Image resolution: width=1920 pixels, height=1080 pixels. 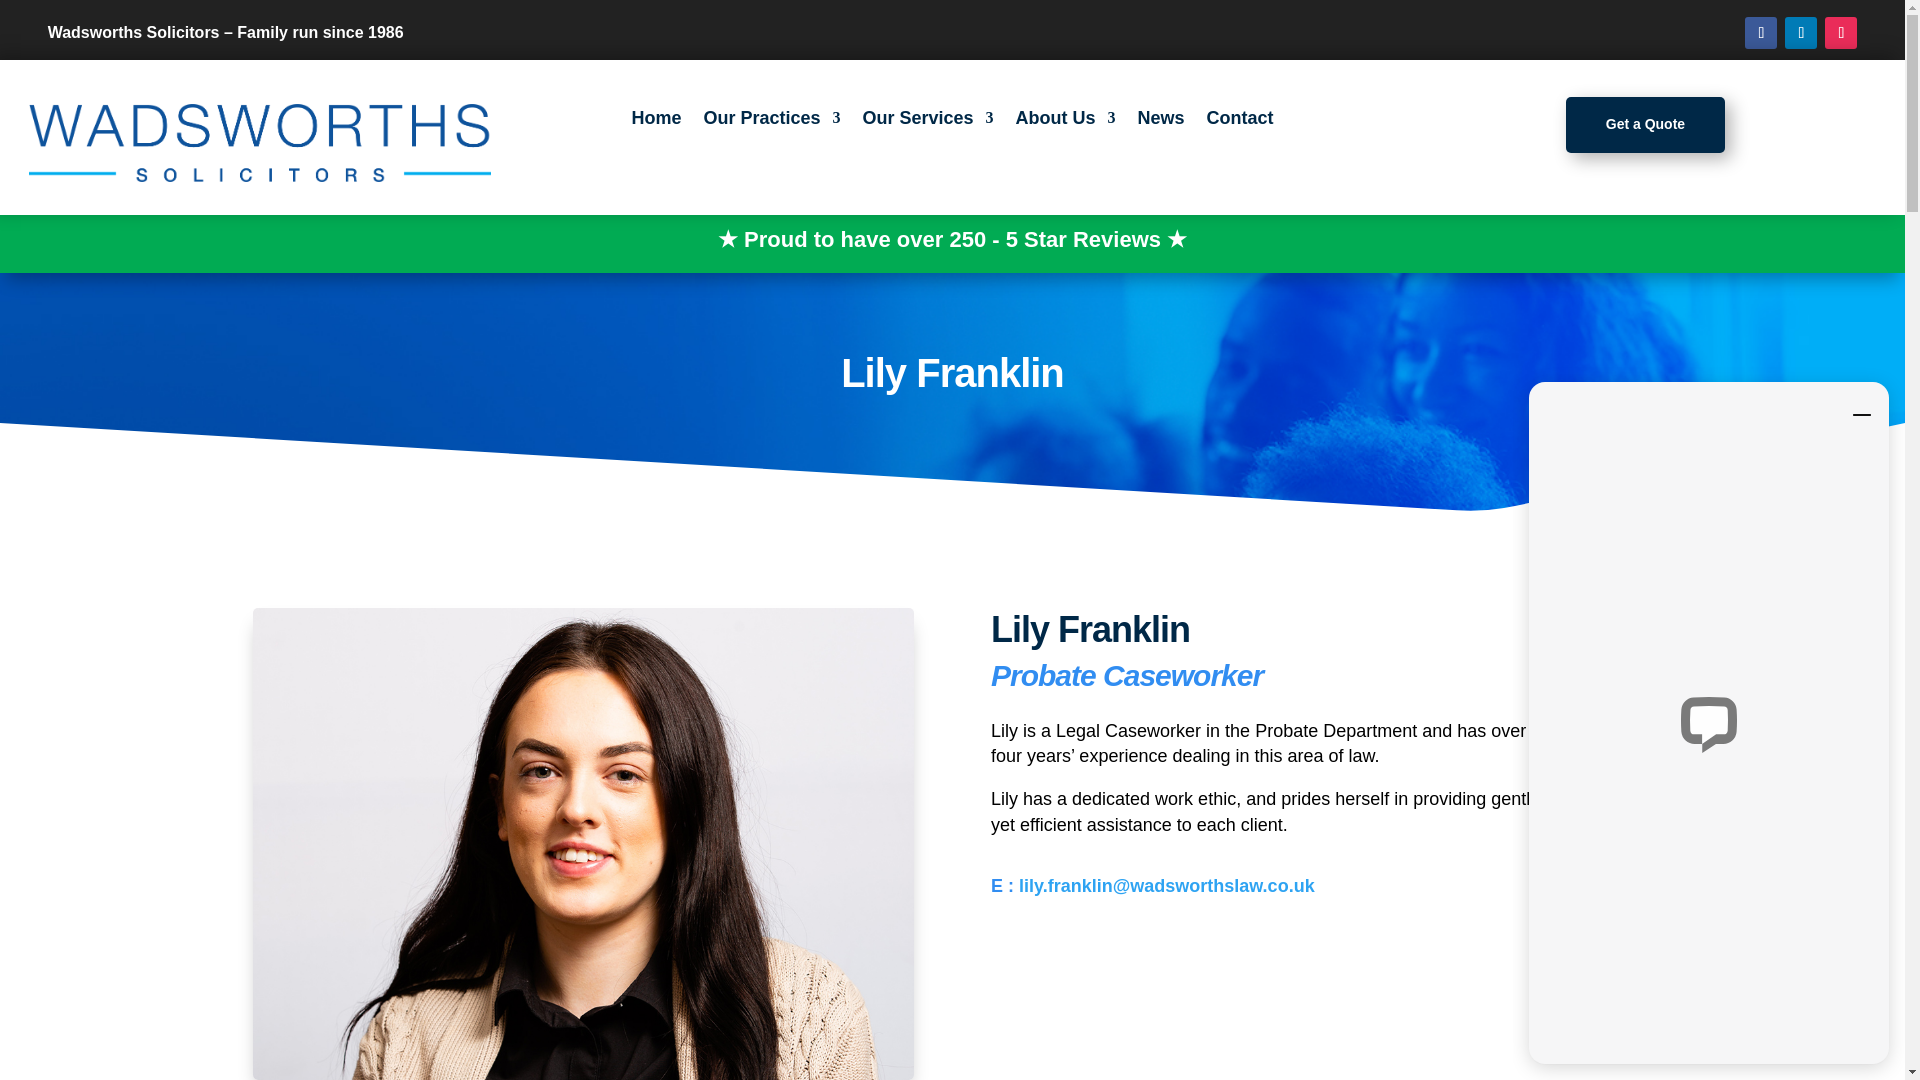 I want to click on Follow on Instagram, so click(x=1840, y=32).